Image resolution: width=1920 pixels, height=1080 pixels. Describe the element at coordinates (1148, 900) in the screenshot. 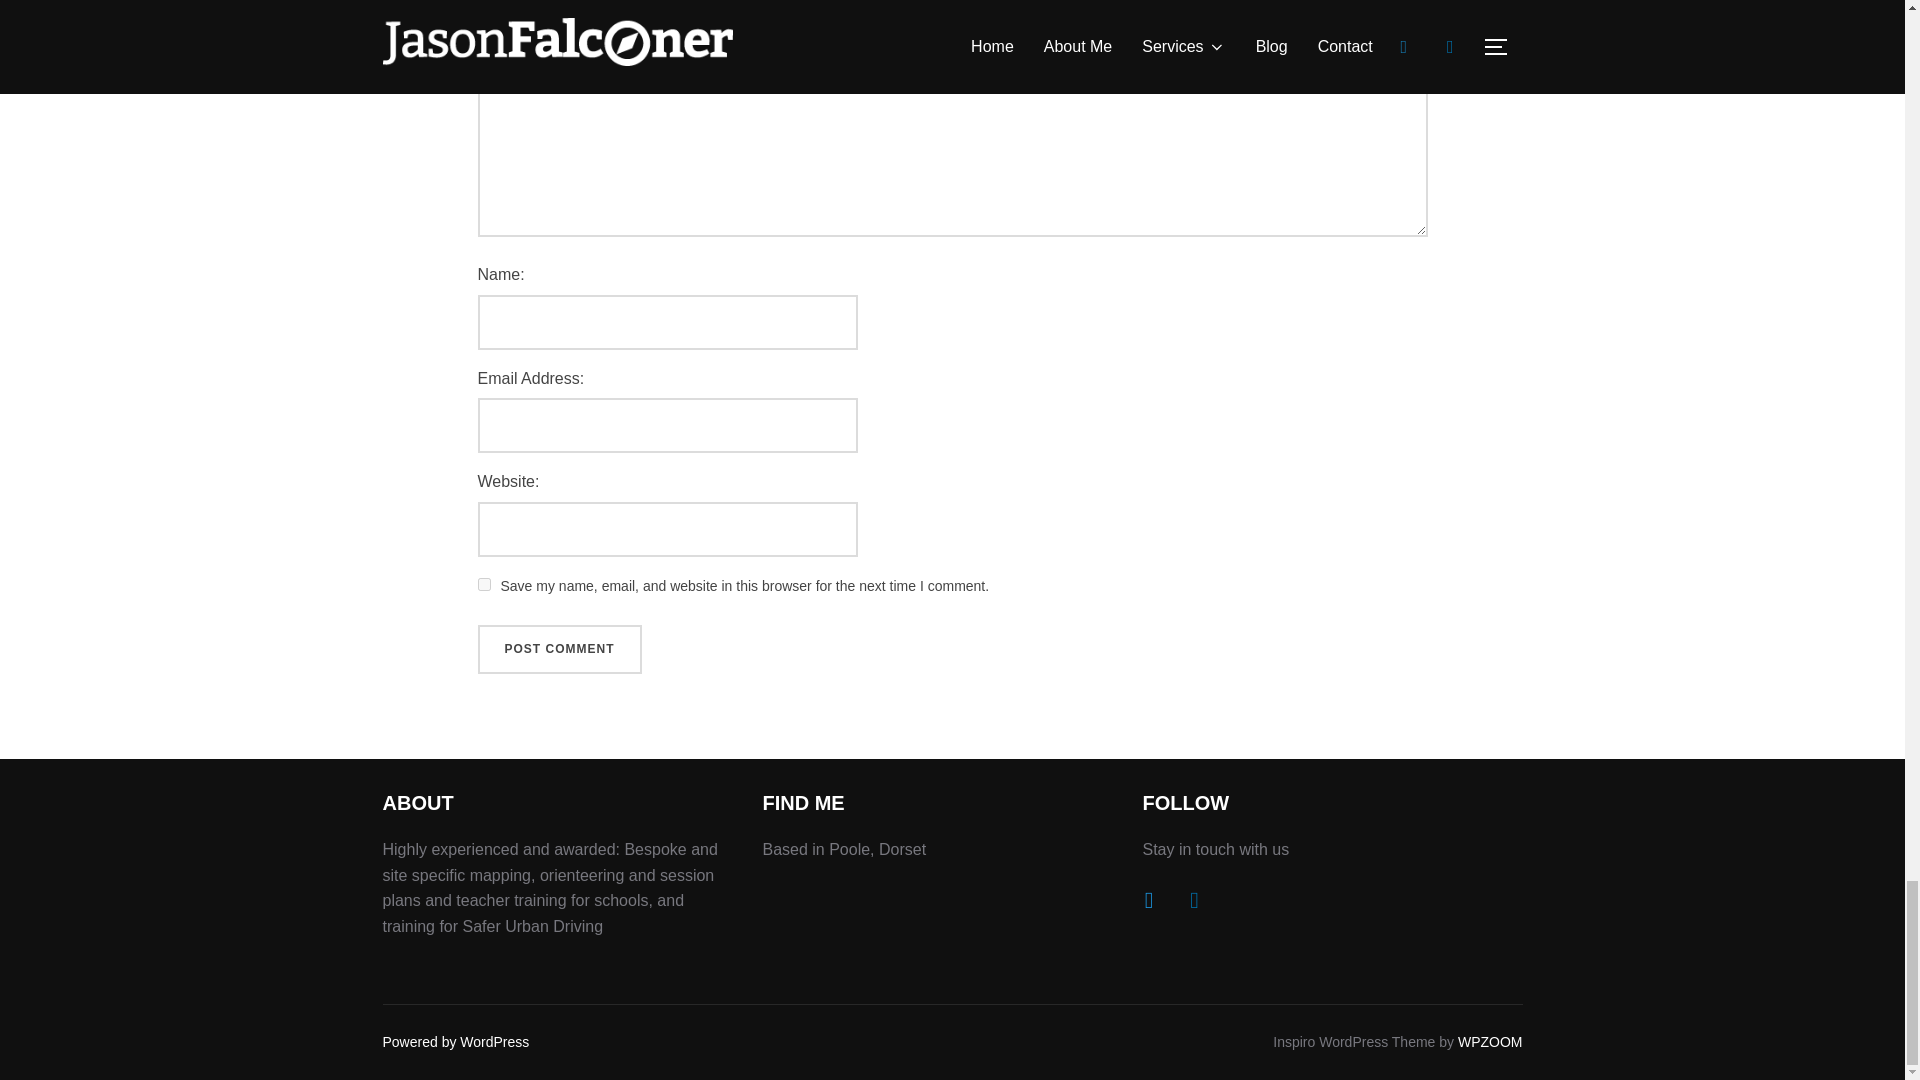

I see `Follow Me` at that location.